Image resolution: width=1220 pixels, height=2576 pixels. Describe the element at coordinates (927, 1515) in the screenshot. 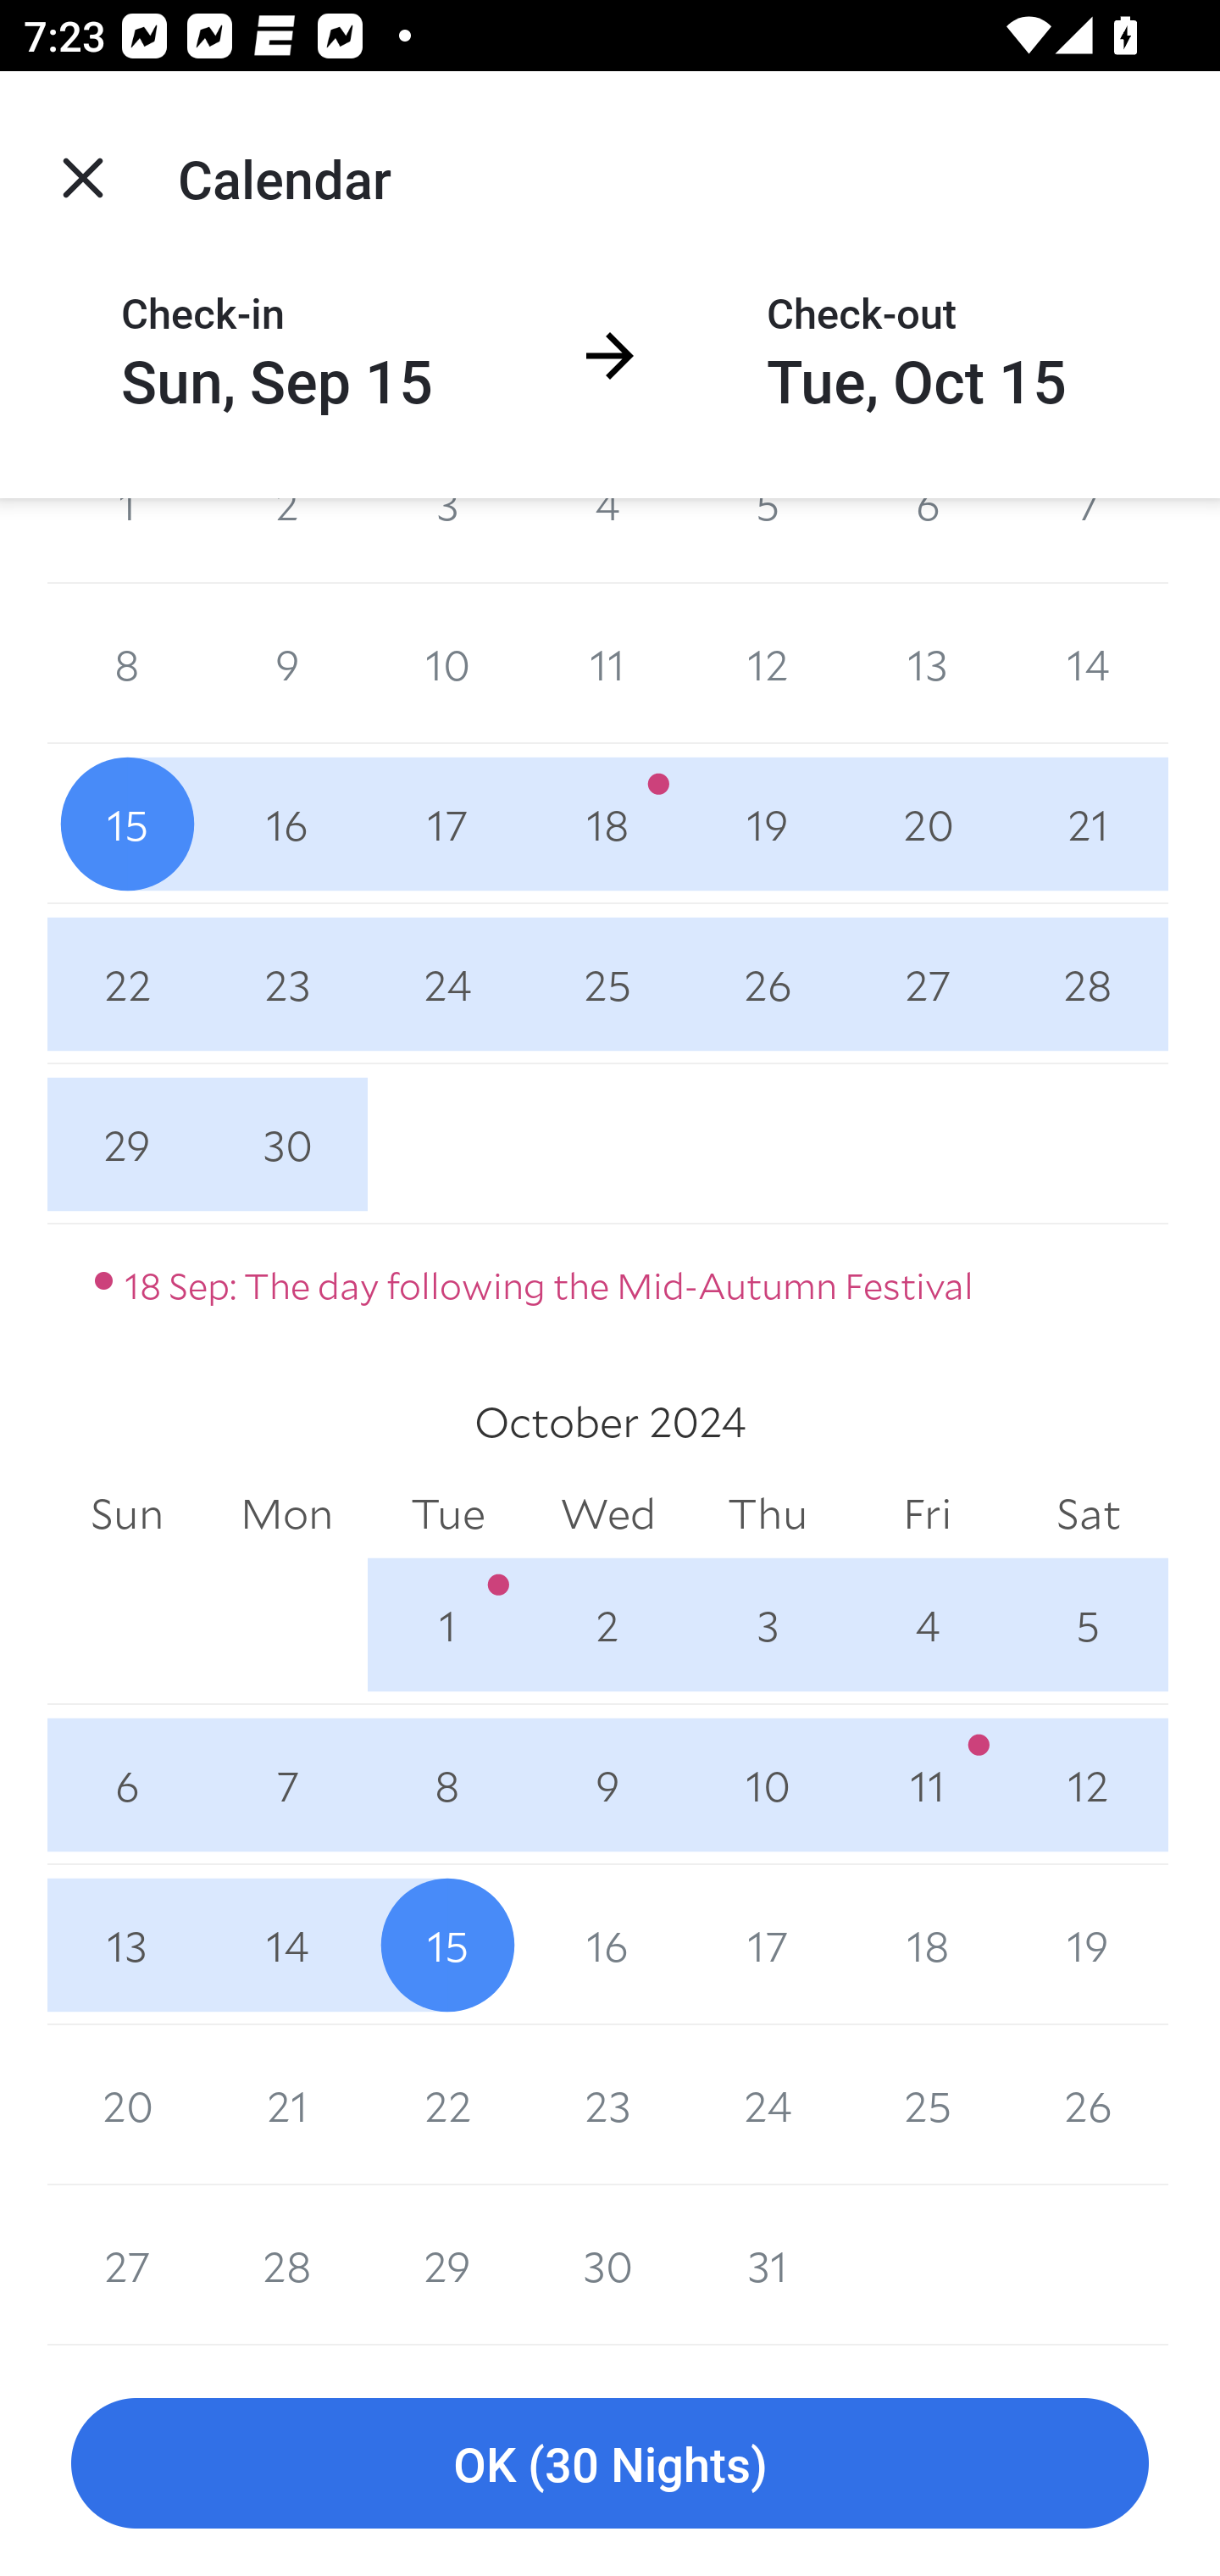

I see `Fri` at that location.